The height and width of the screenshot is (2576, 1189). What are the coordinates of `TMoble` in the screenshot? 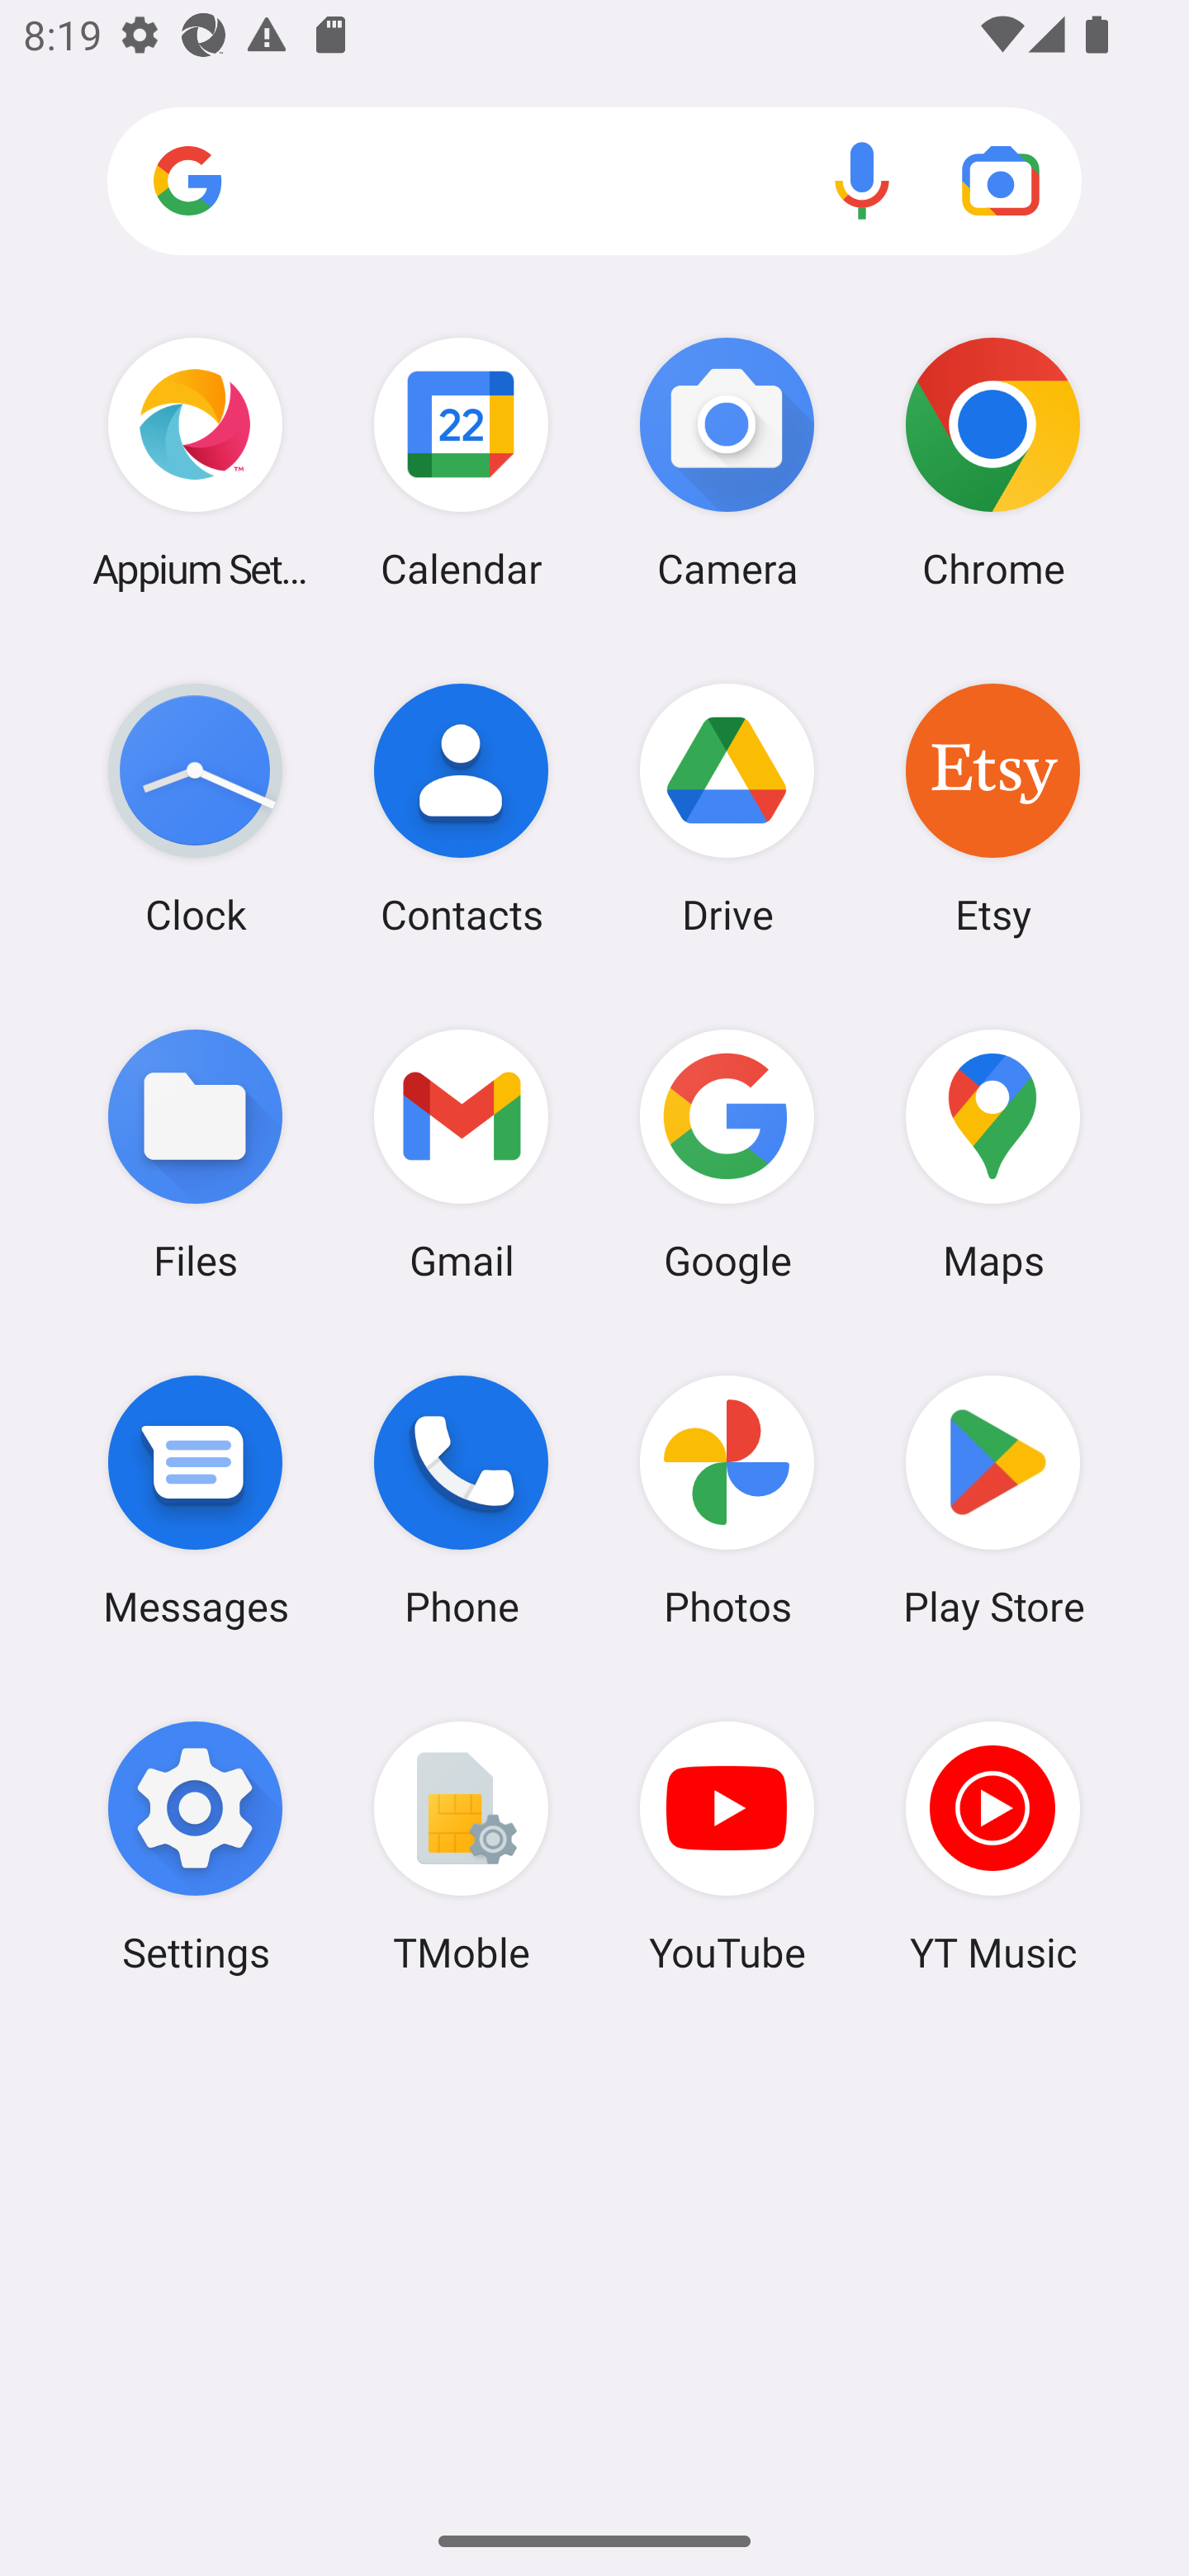 It's located at (461, 1847).